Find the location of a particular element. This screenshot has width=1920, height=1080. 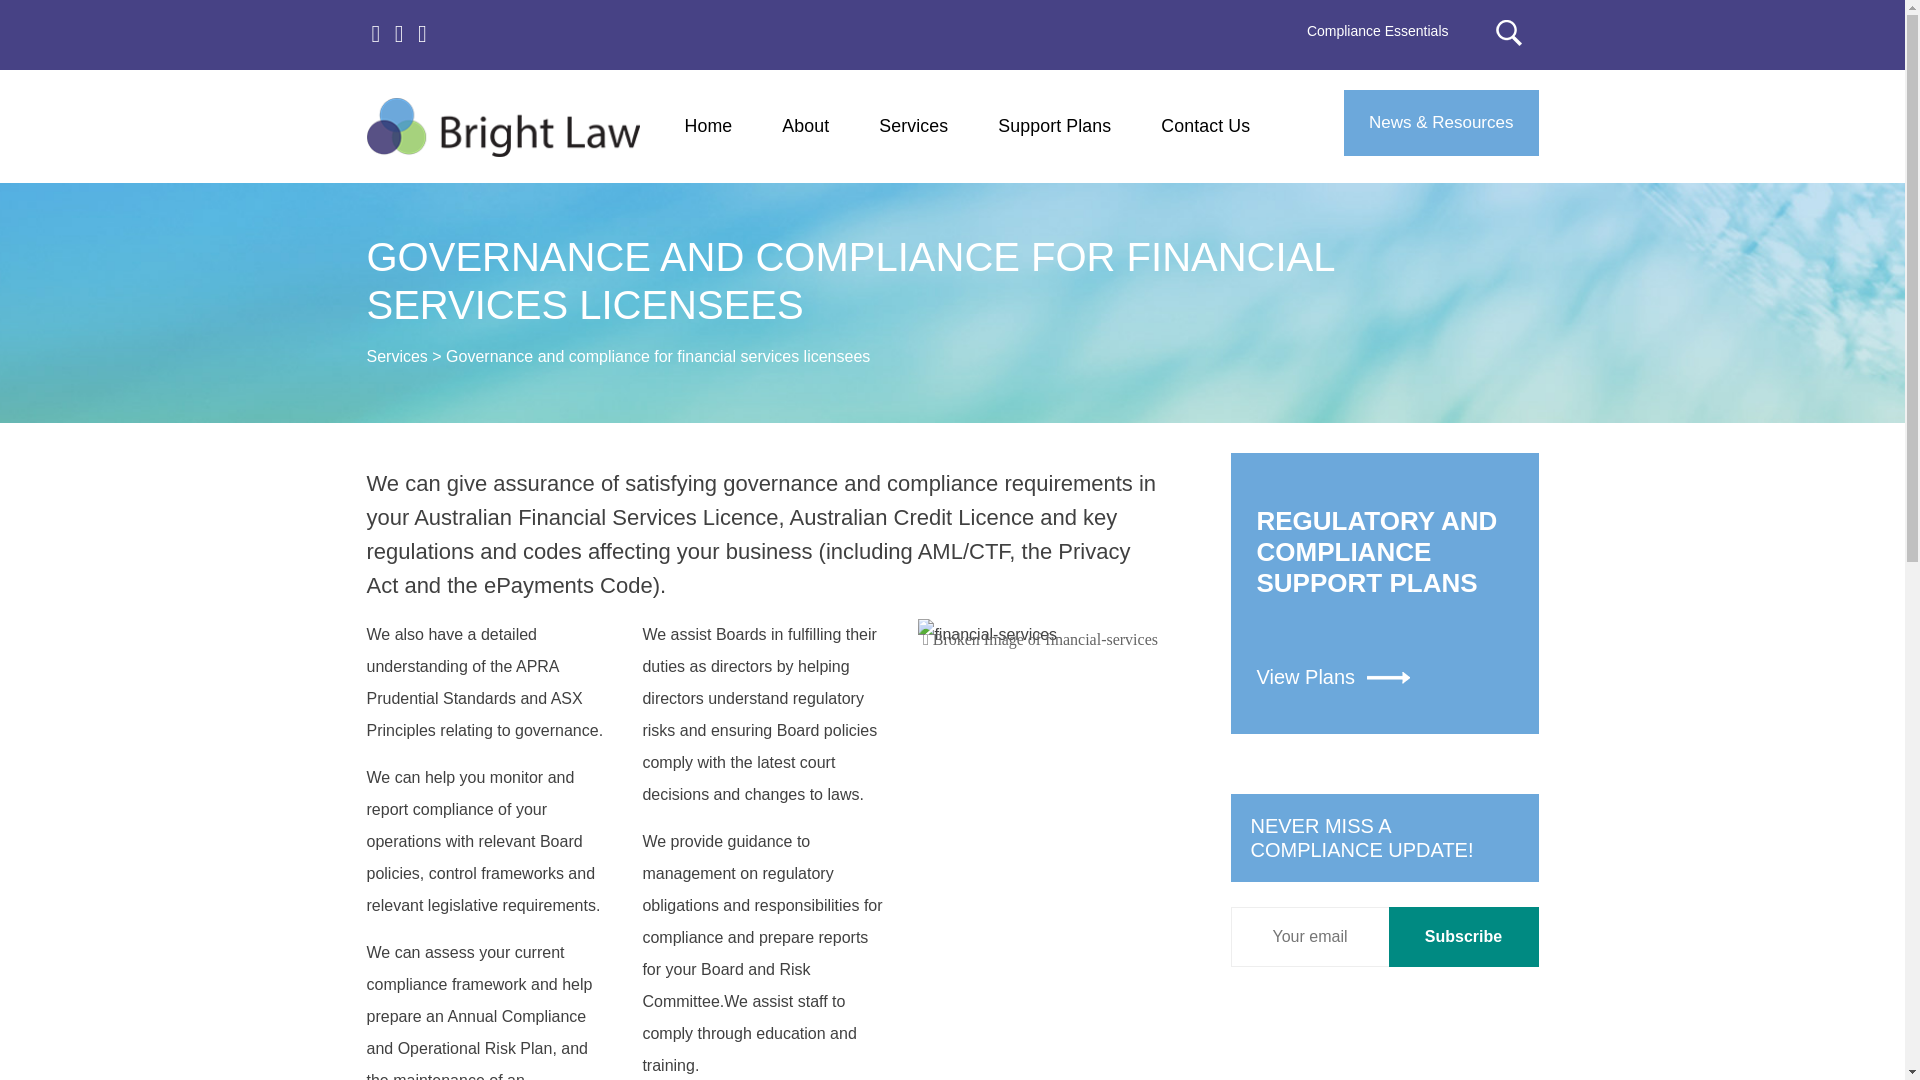

Subscribe is located at coordinates (1462, 936).